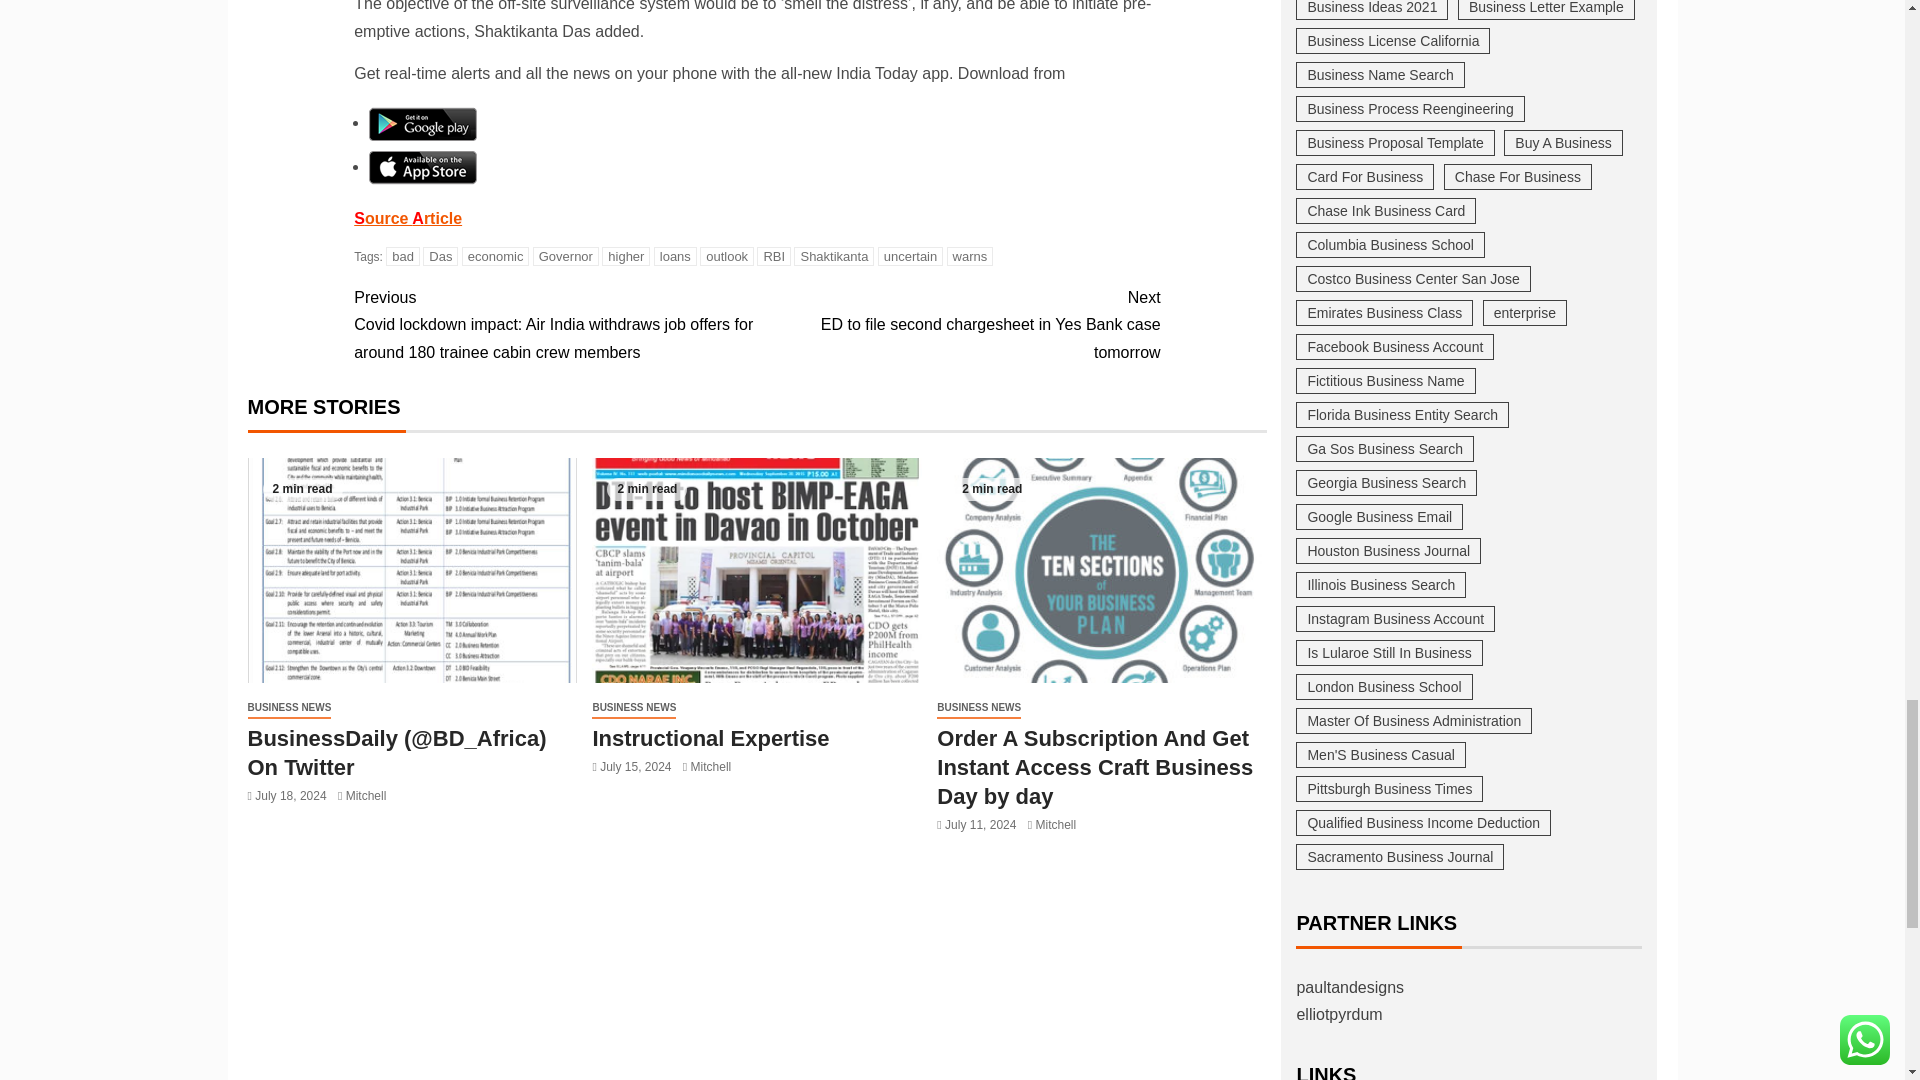  What do you see at coordinates (756, 570) in the screenshot?
I see `Instructional Expertise` at bounding box center [756, 570].